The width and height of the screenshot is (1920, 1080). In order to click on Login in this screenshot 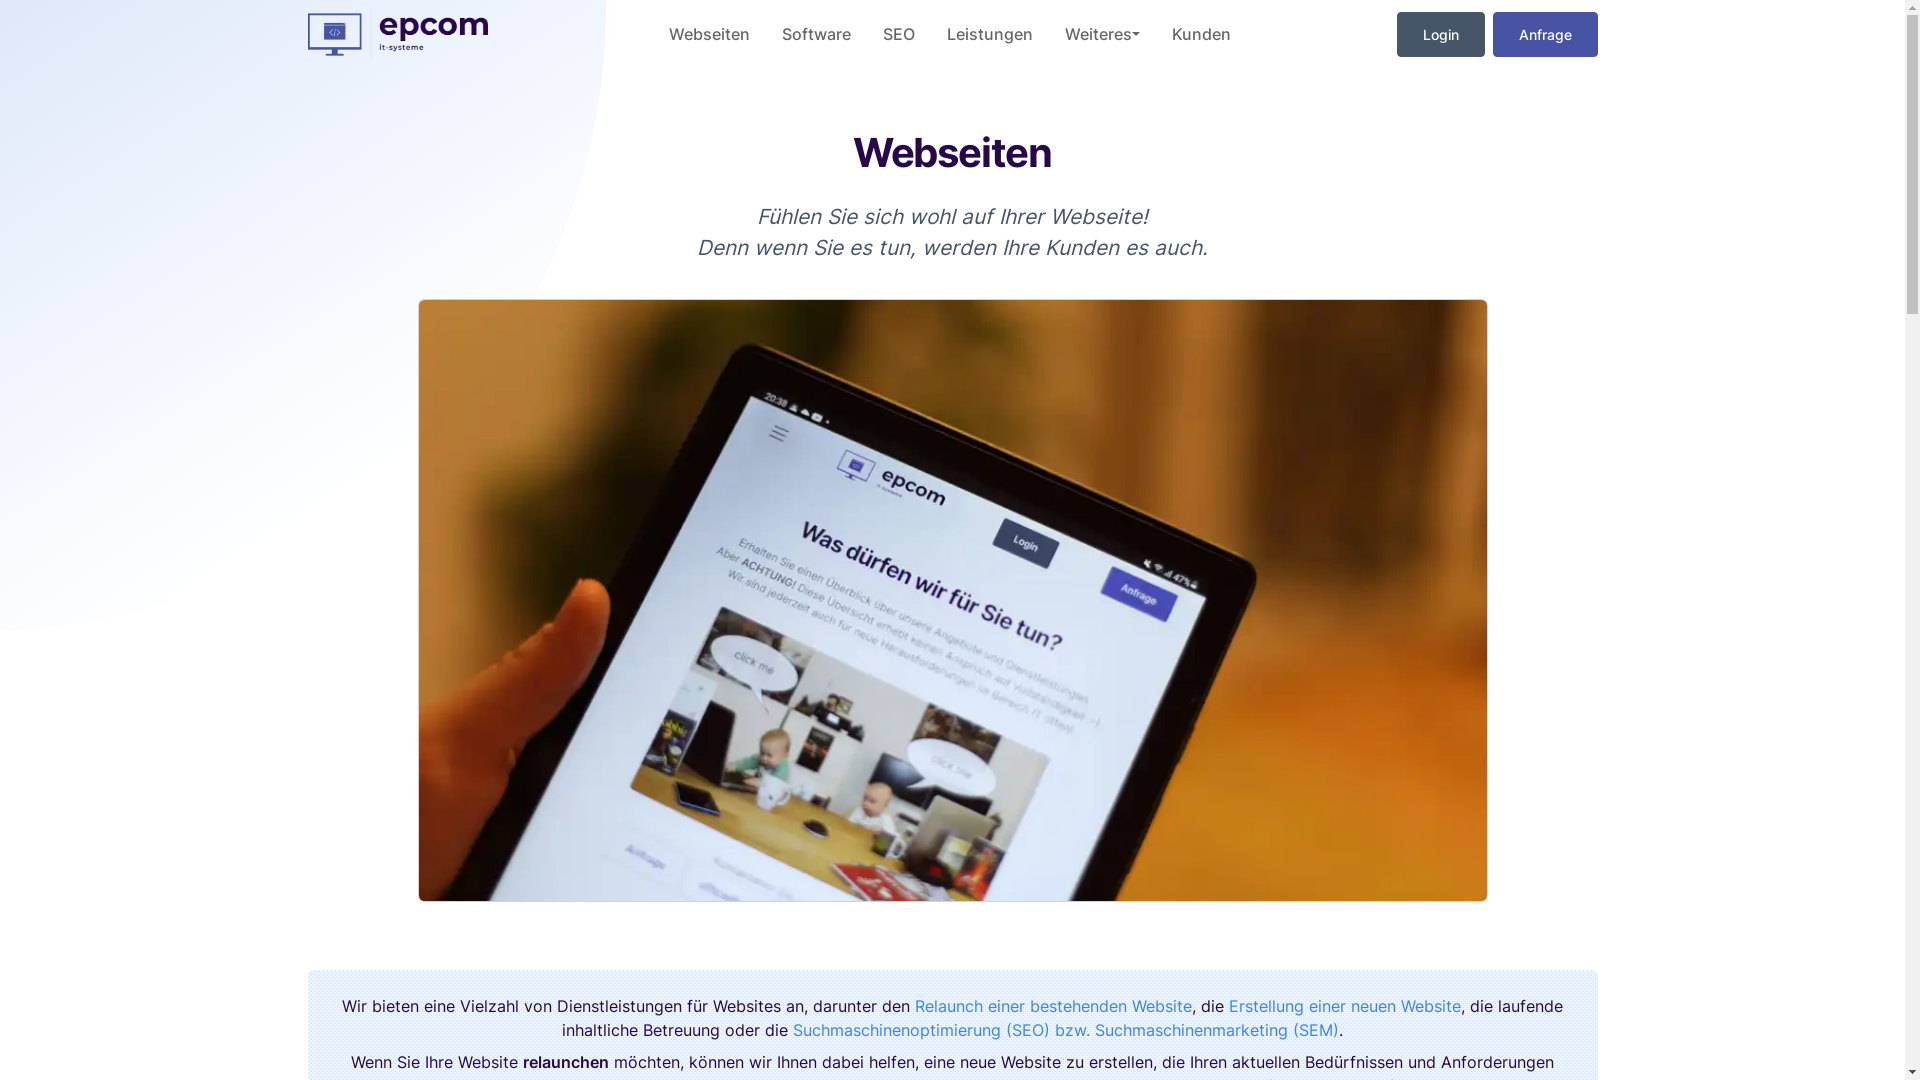, I will do `click(1441, 34)`.